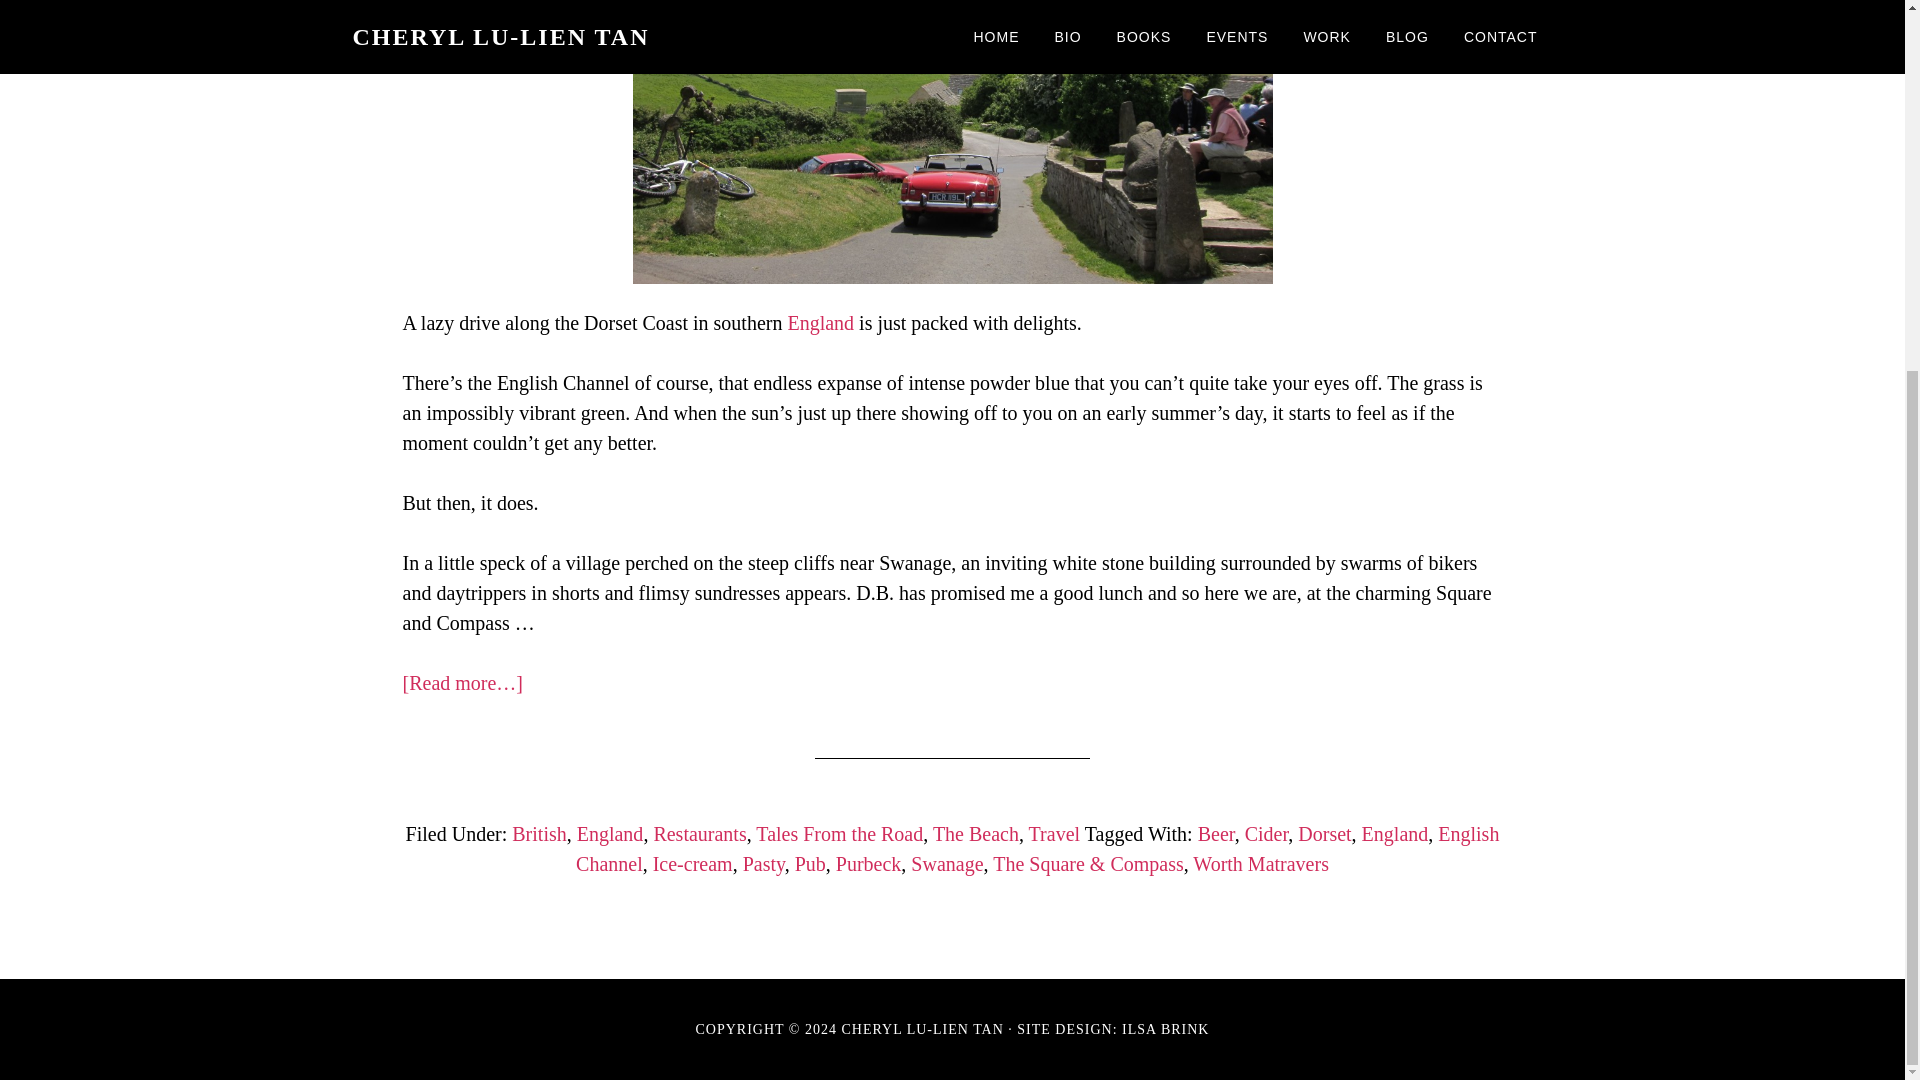 This screenshot has height=1080, width=1920. Describe the element at coordinates (946, 864) in the screenshot. I see `Swanage` at that location.